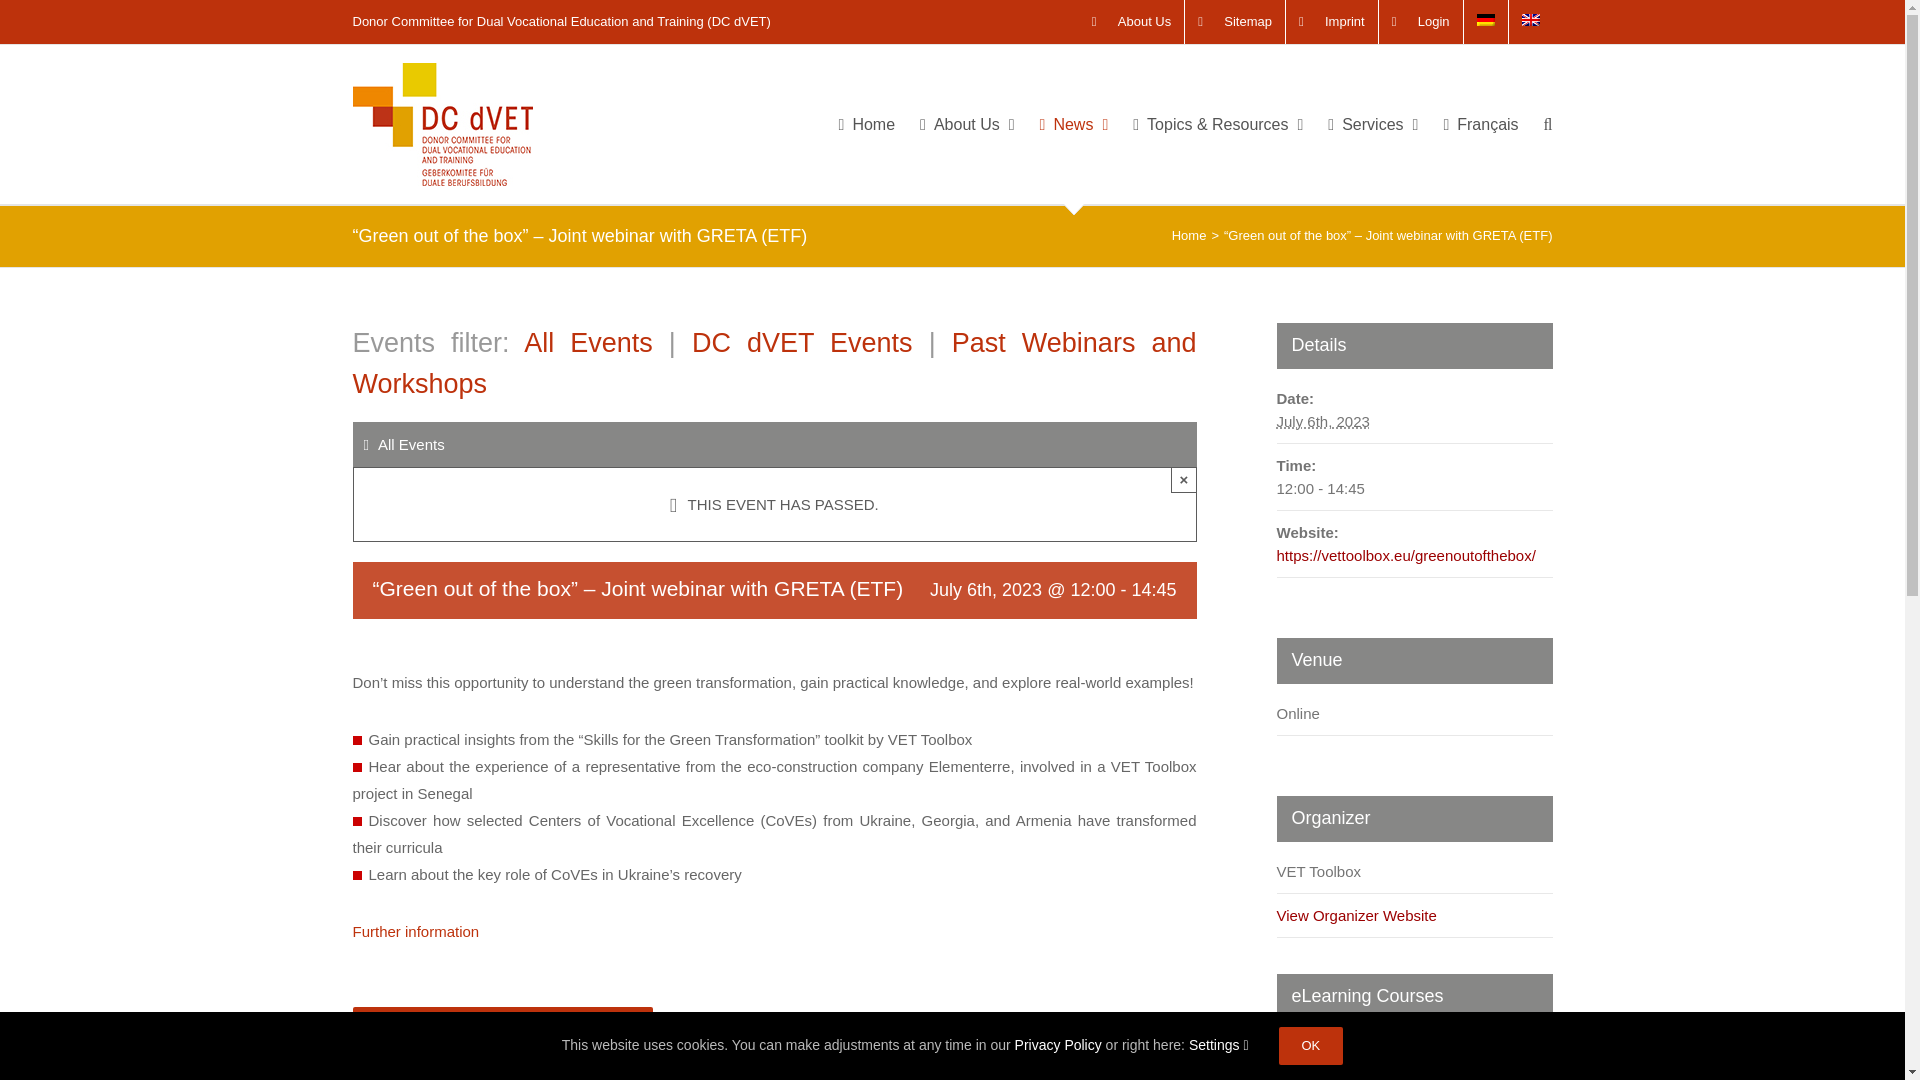 The height and width of the screenshot is (1080, 1920). What do you see at coordinates (1322, 420) in the screenshot?
I see `2023-07-06` at bounding box center [1322, 420].